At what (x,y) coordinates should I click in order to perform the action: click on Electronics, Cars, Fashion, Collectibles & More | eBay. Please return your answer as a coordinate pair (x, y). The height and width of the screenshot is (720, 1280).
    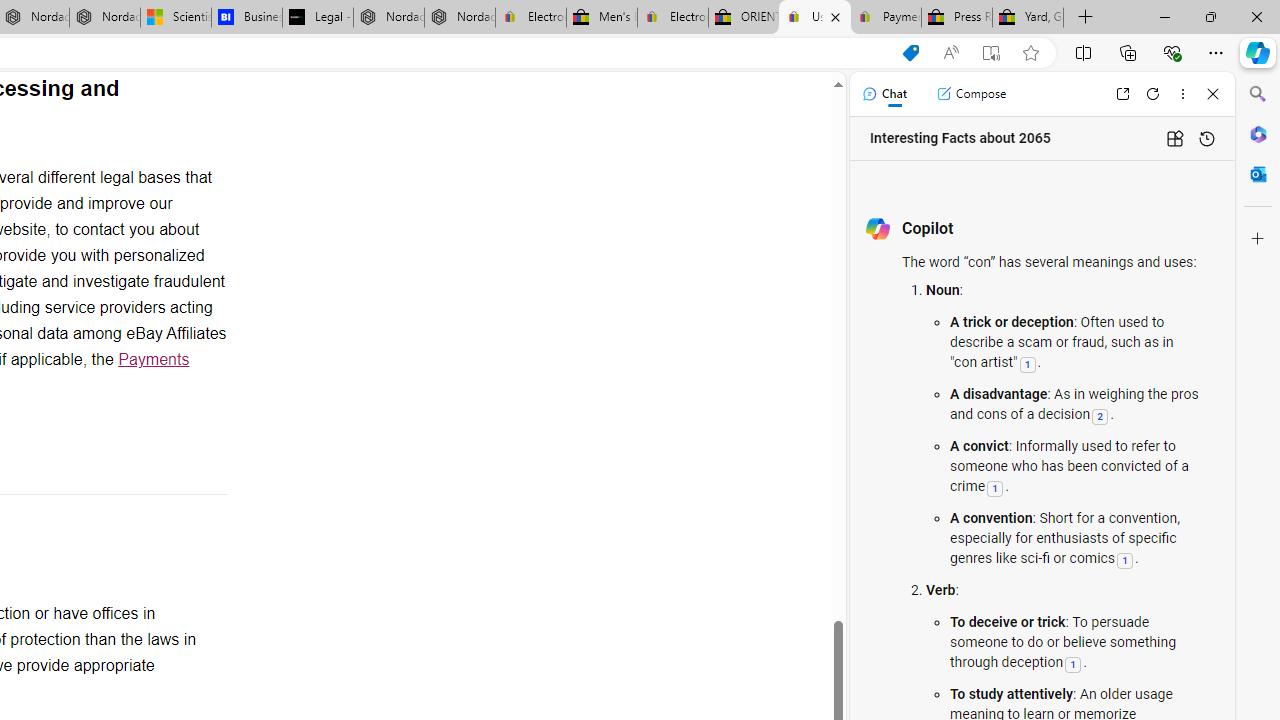
    Looking at the image, I should click on (672, 18).